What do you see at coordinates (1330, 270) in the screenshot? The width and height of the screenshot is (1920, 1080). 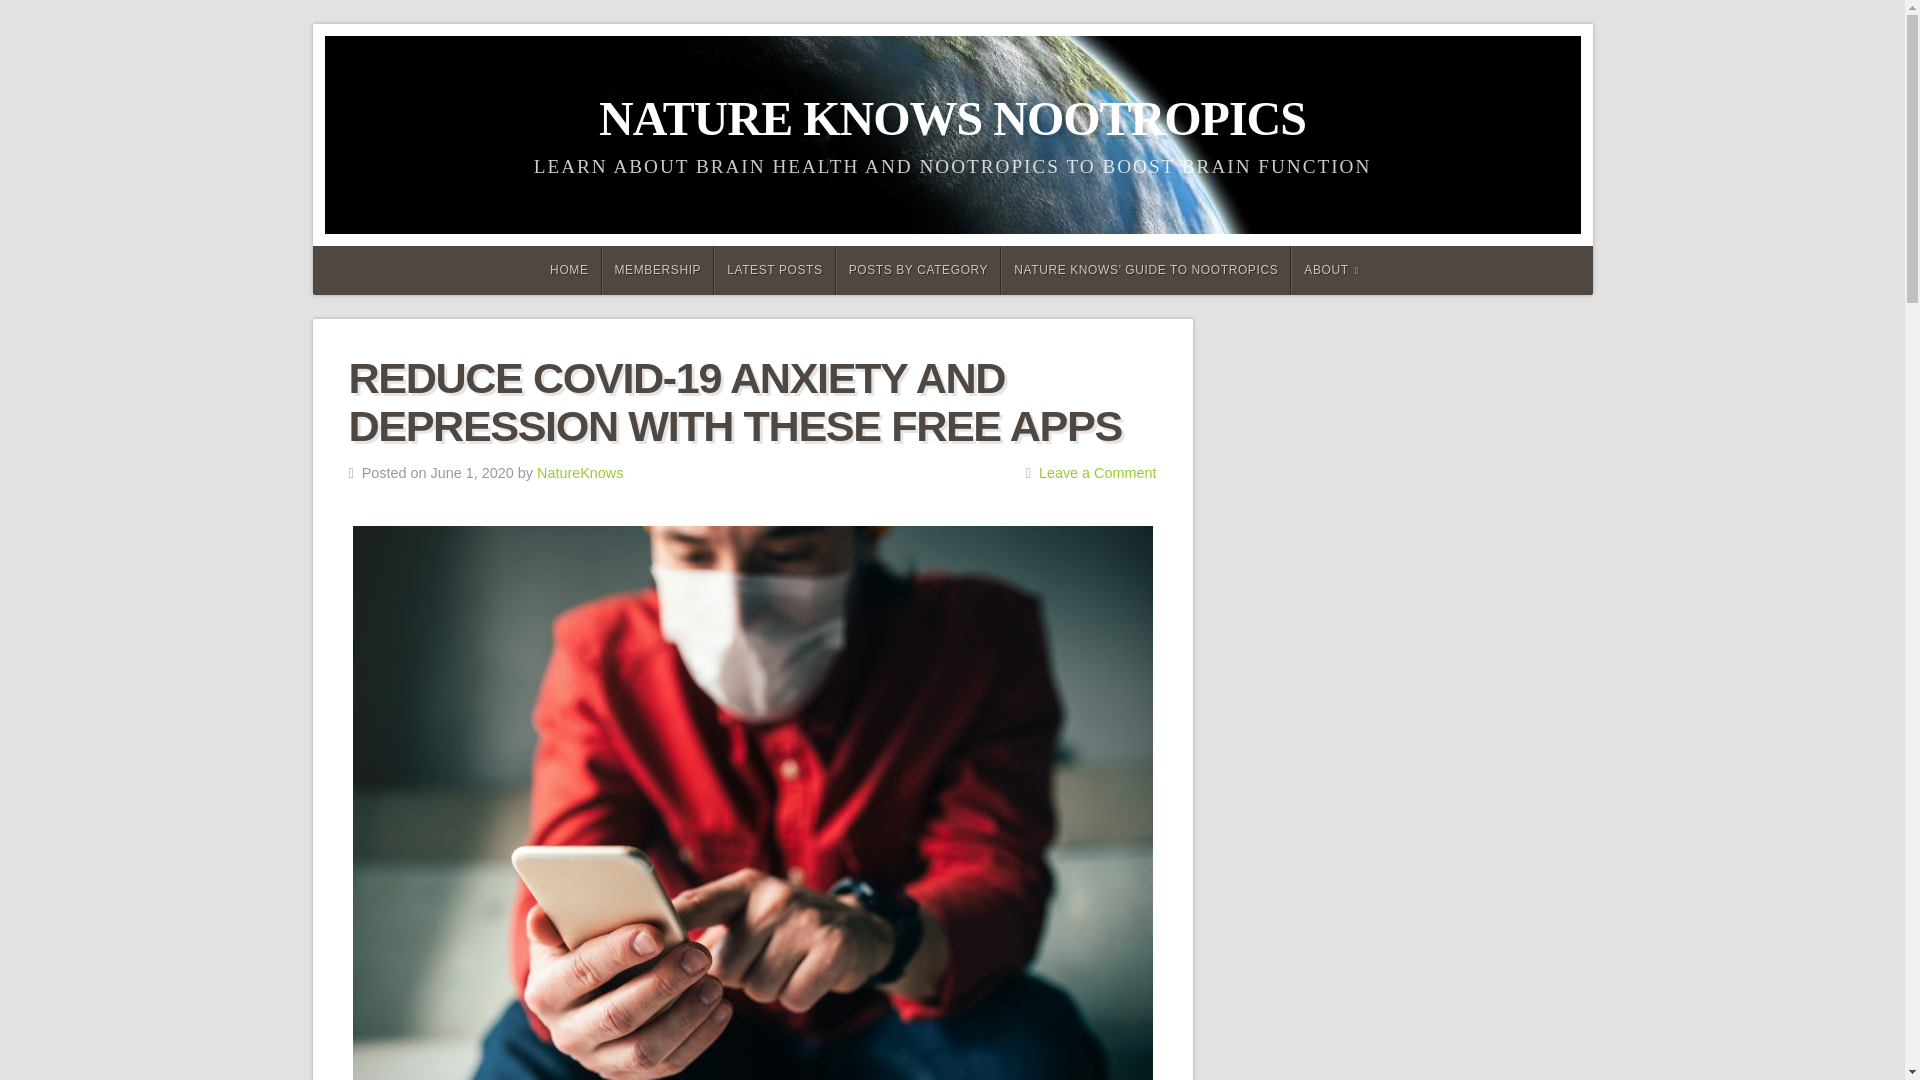 I see `ABOUT` at bounding box center [1330, 270].